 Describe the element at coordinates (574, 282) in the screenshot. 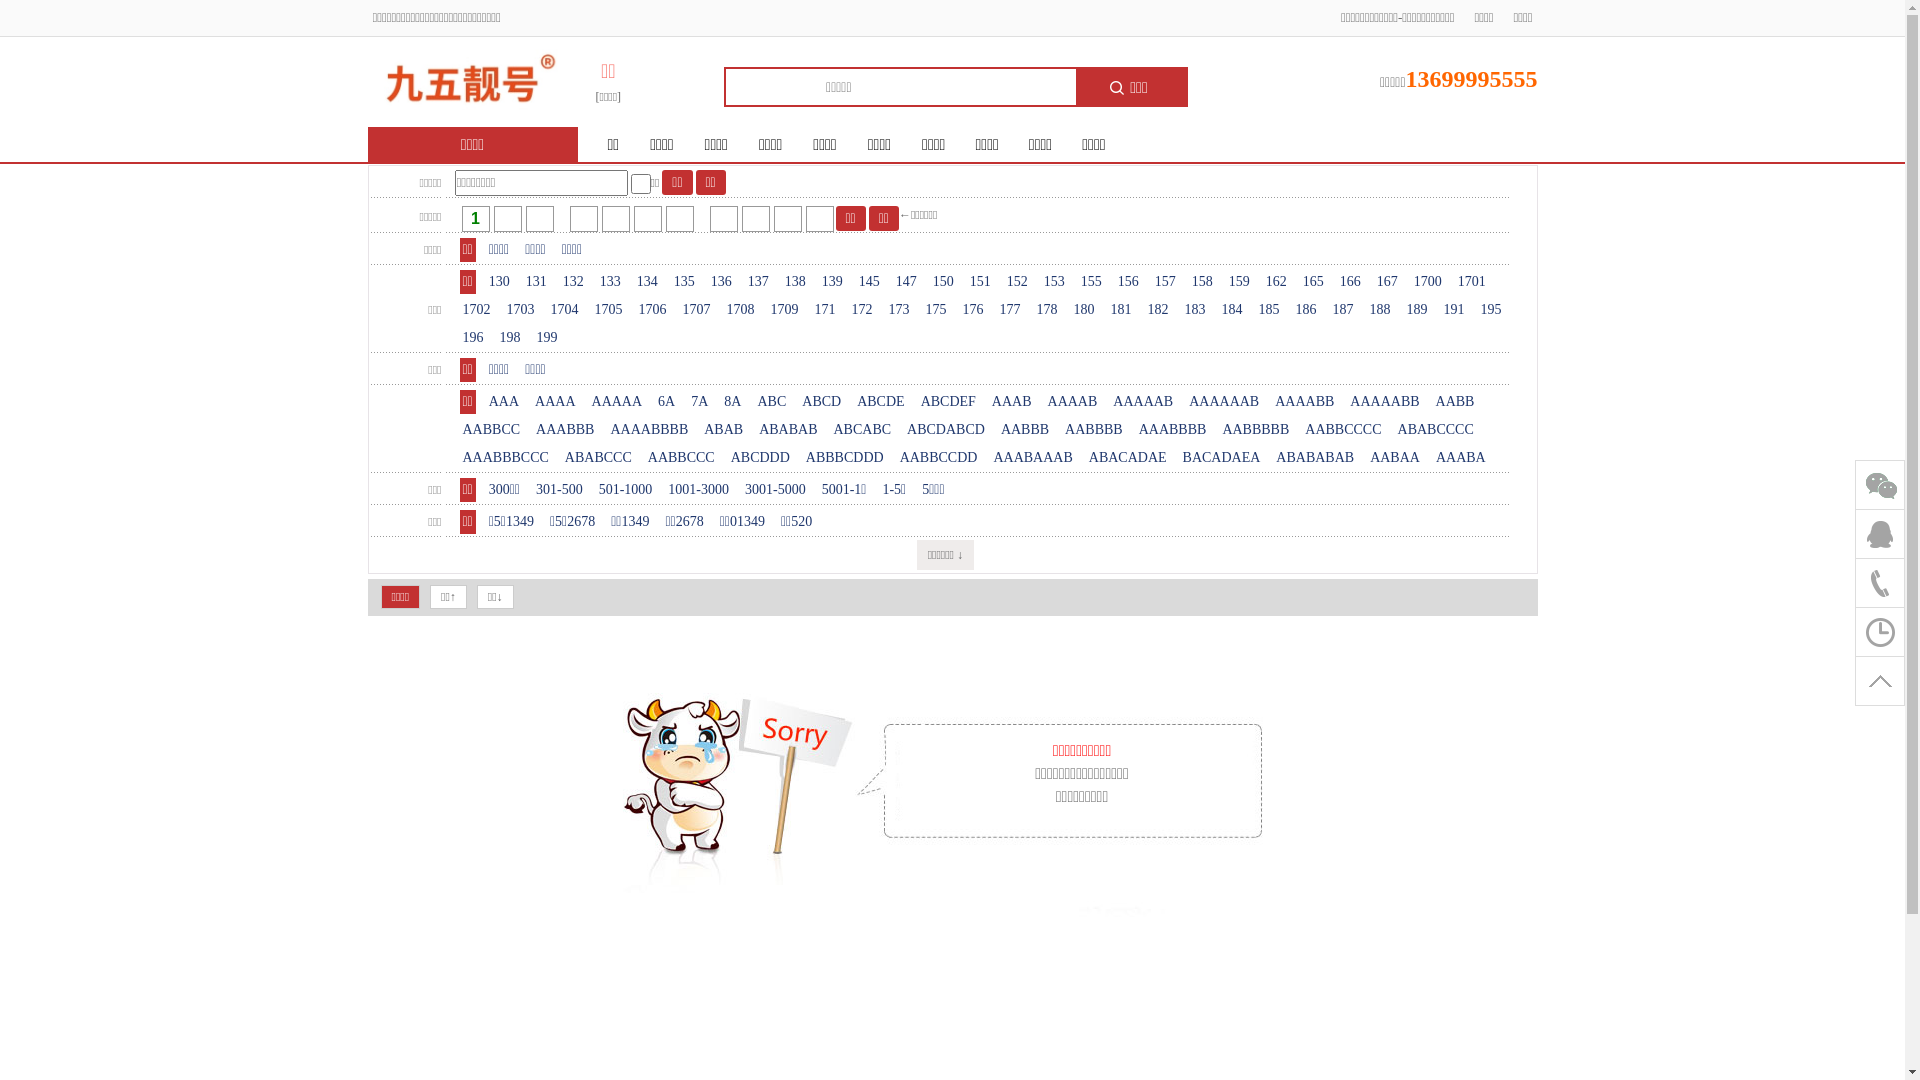

I see `132` at that location.